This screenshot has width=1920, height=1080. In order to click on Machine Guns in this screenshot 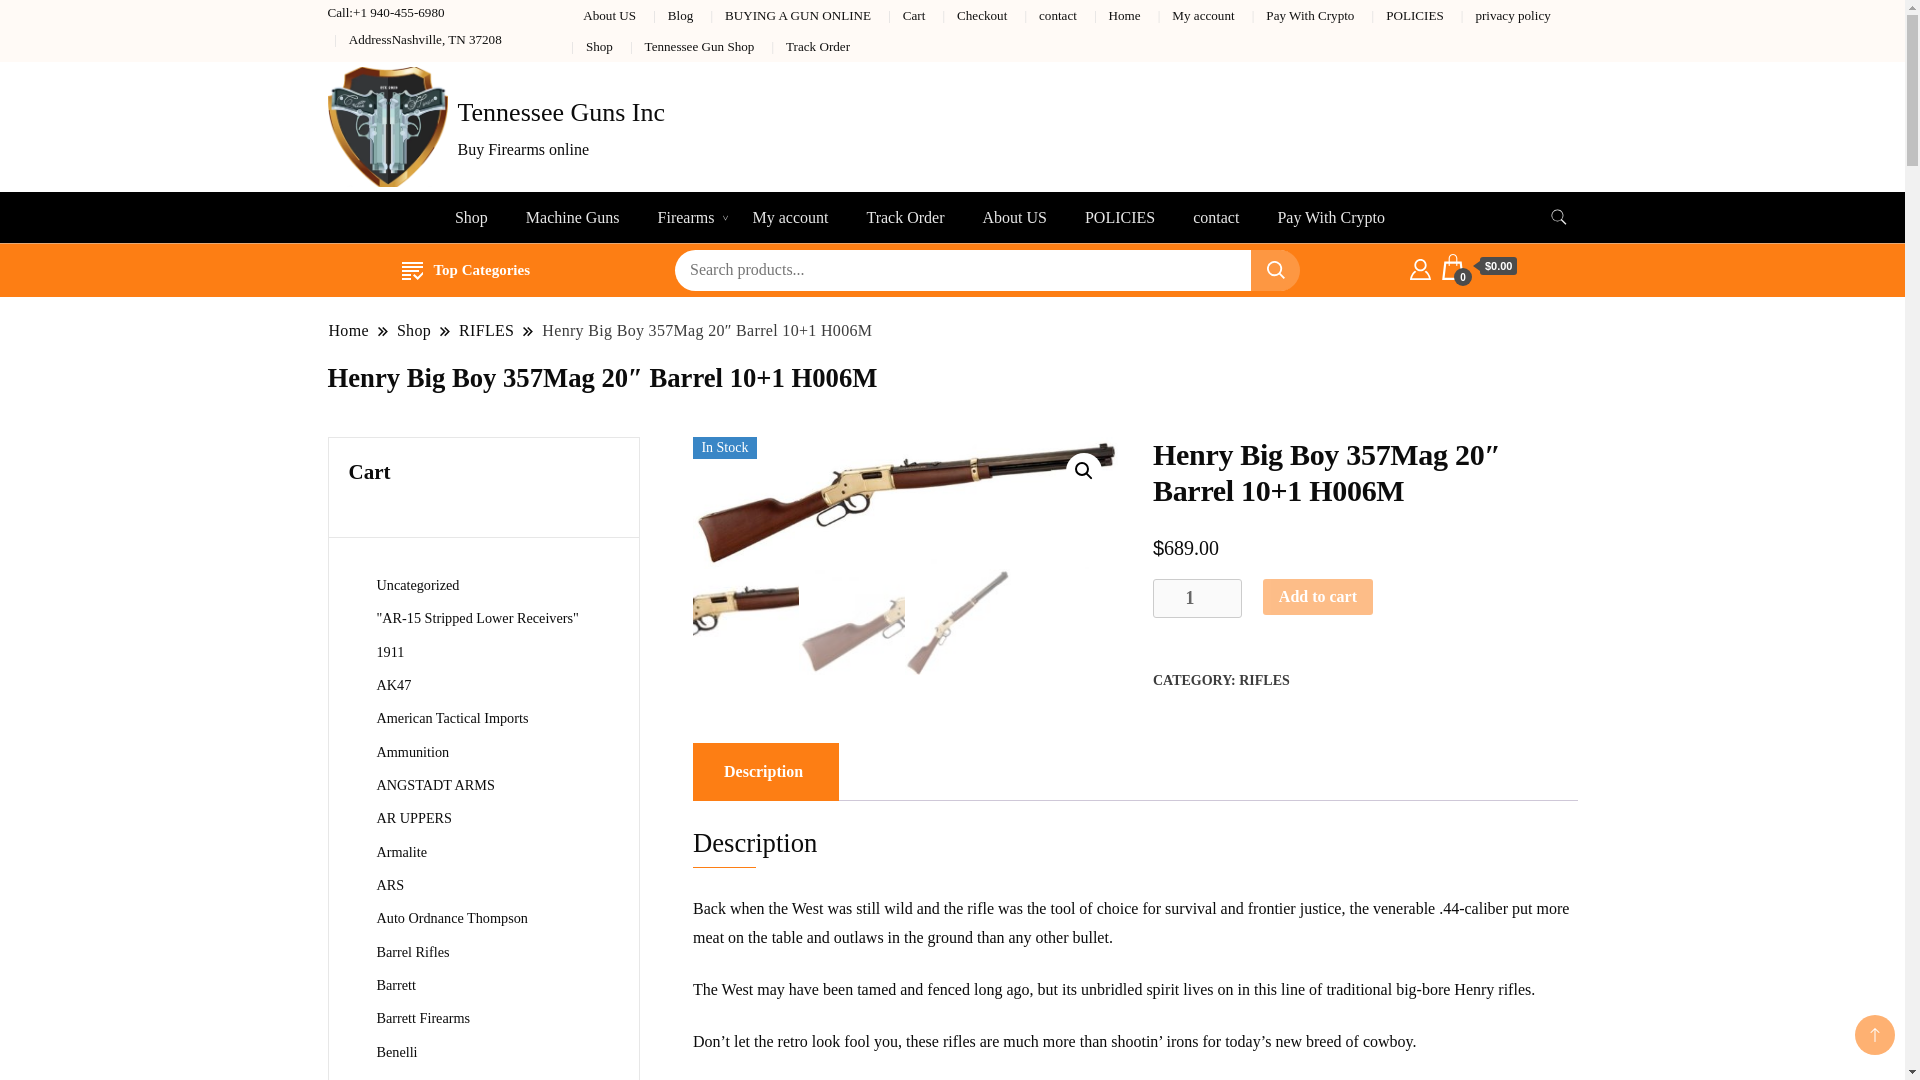, I will do `click(572, 218)`.